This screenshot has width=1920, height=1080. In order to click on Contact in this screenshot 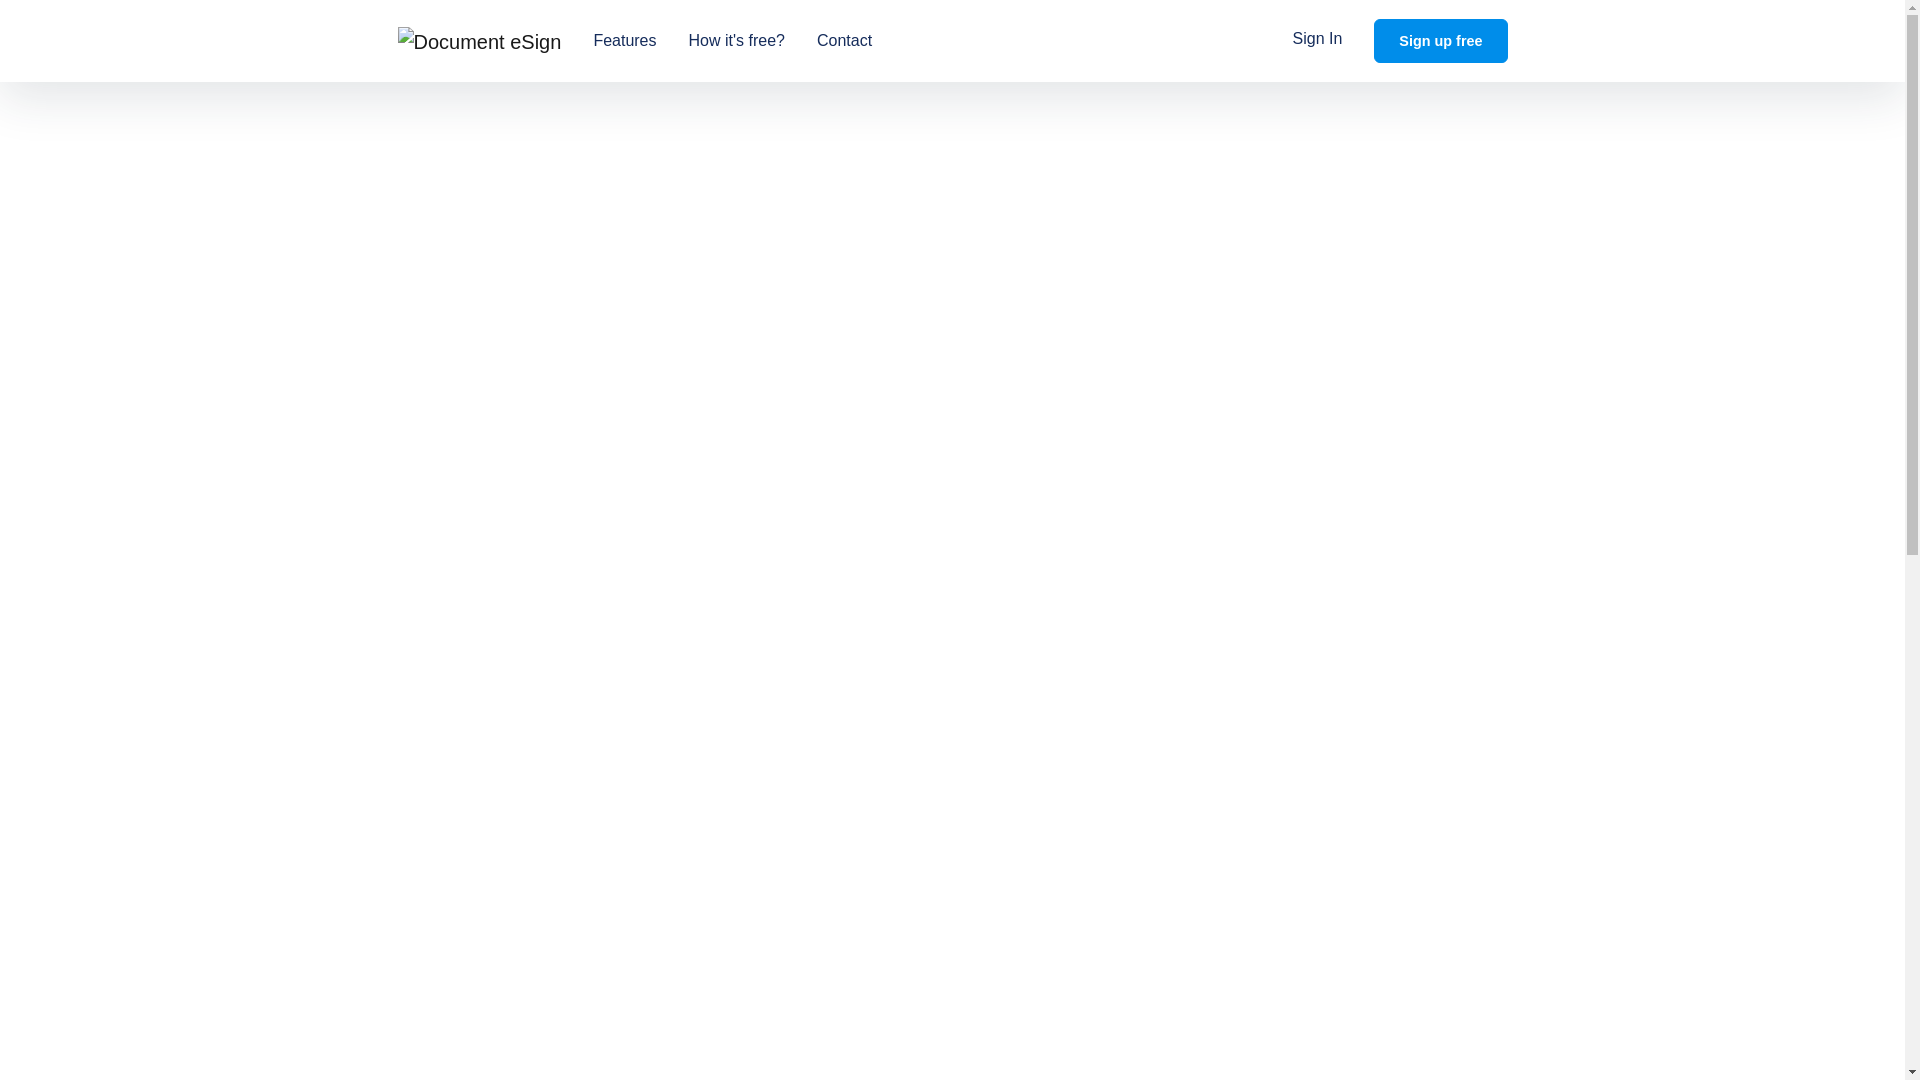, I will do `click(844, 40)`.